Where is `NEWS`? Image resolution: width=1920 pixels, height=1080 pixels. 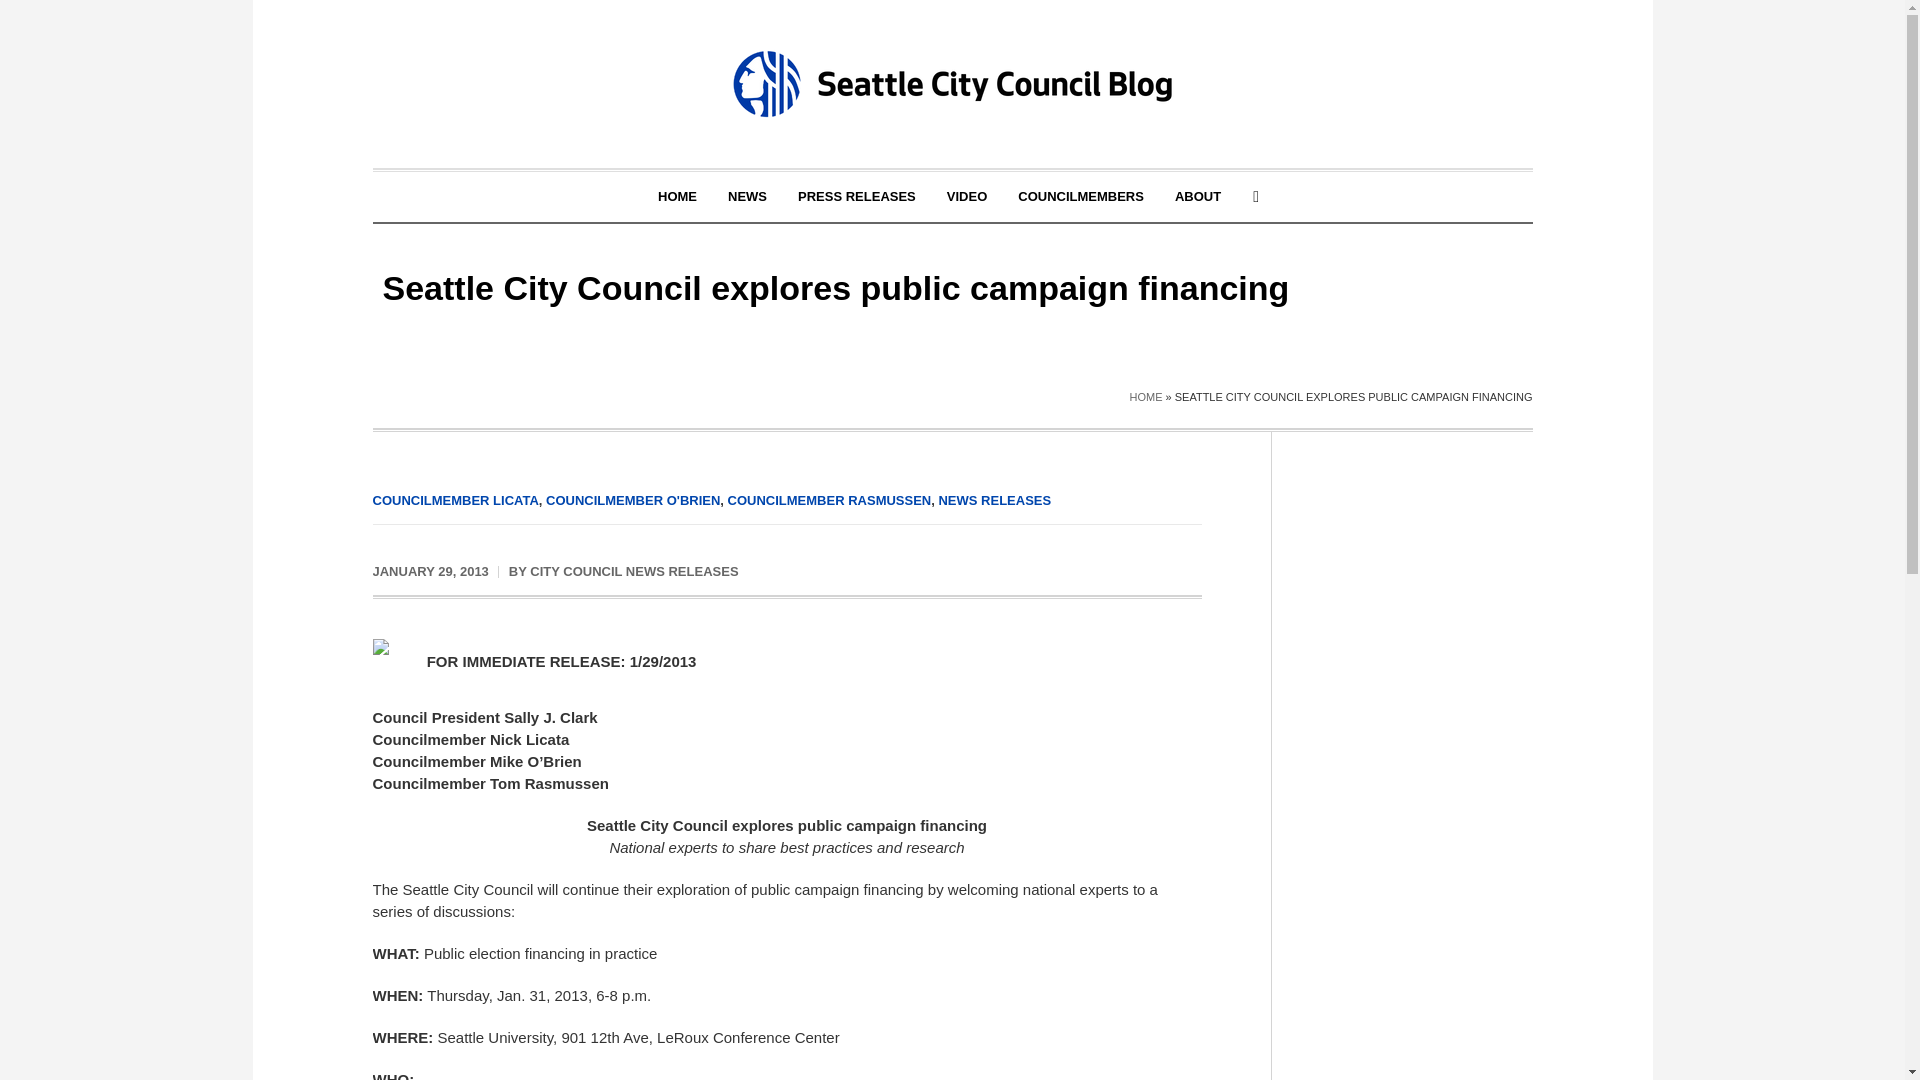
NEWS is located at coordinates (746, 196).